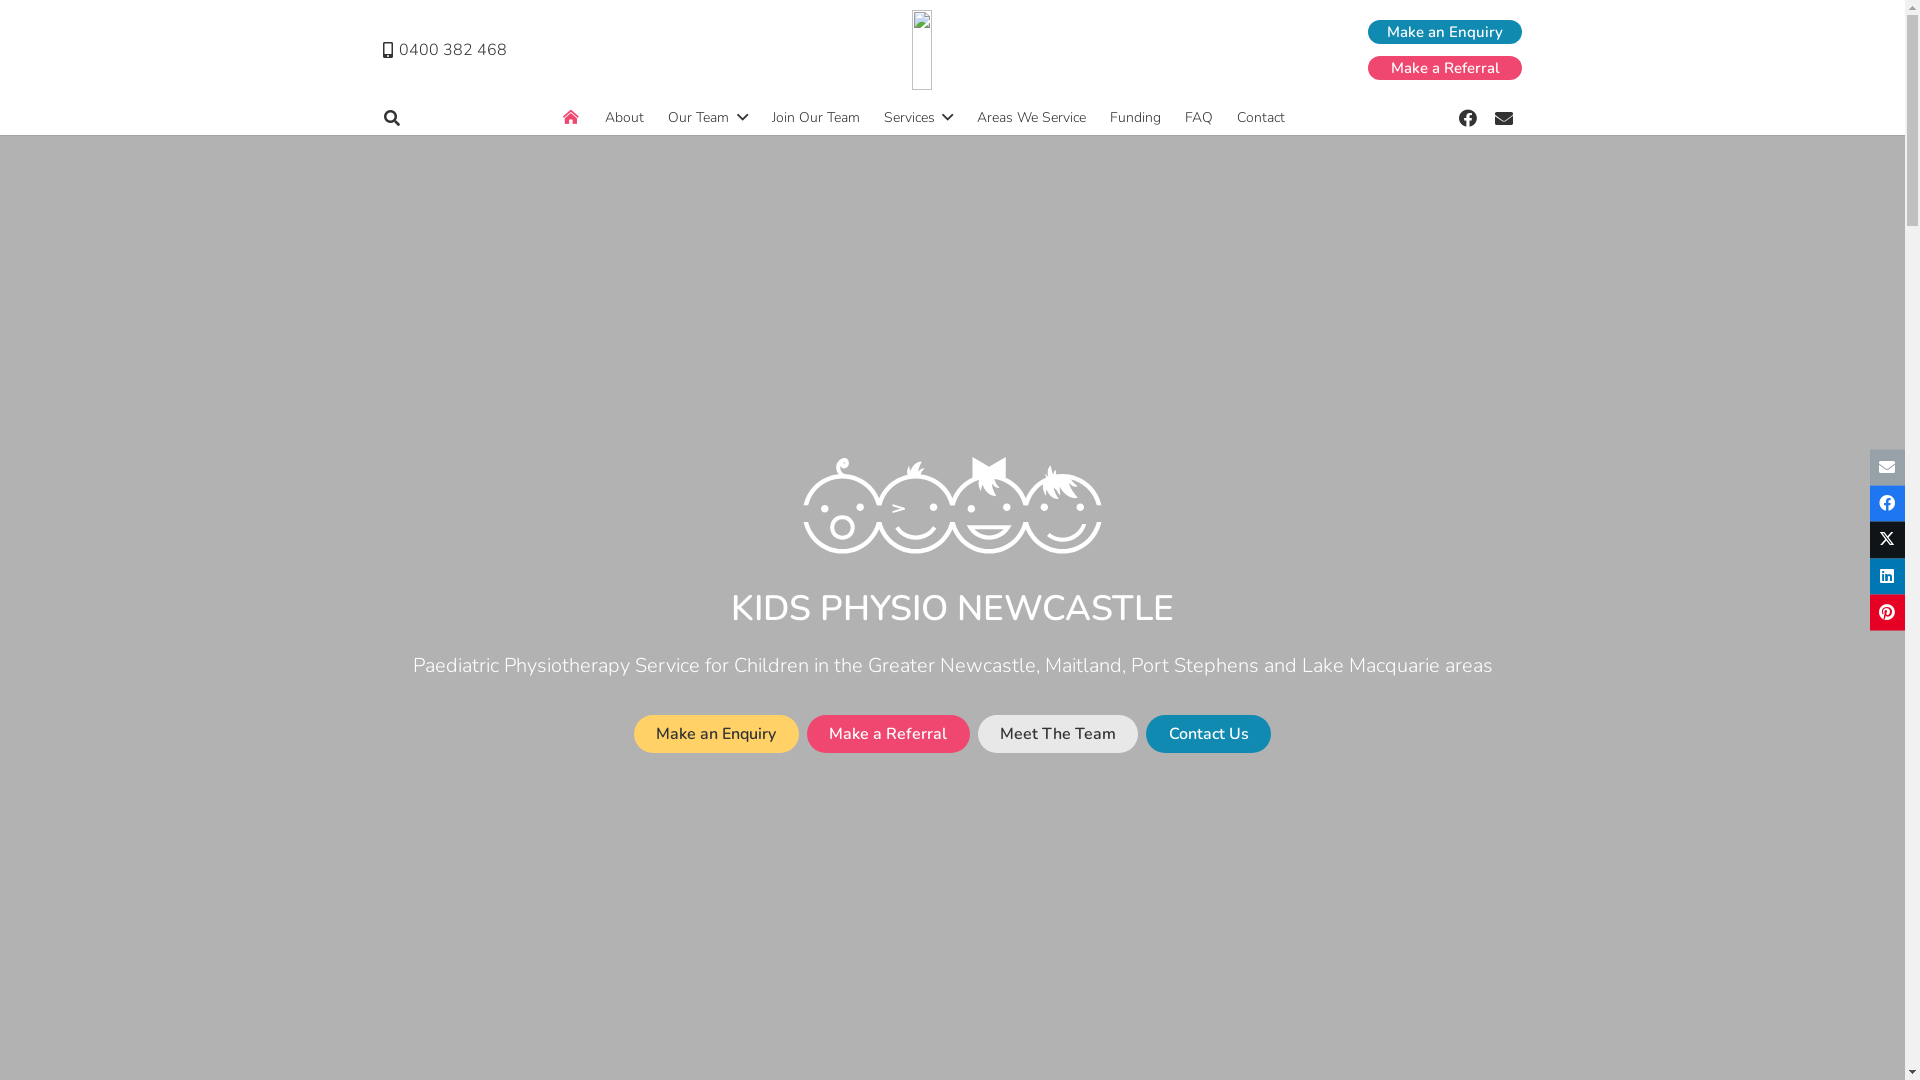 This screenshot has height=1080, width=1920. I want to click on Services, so click(918, 118).